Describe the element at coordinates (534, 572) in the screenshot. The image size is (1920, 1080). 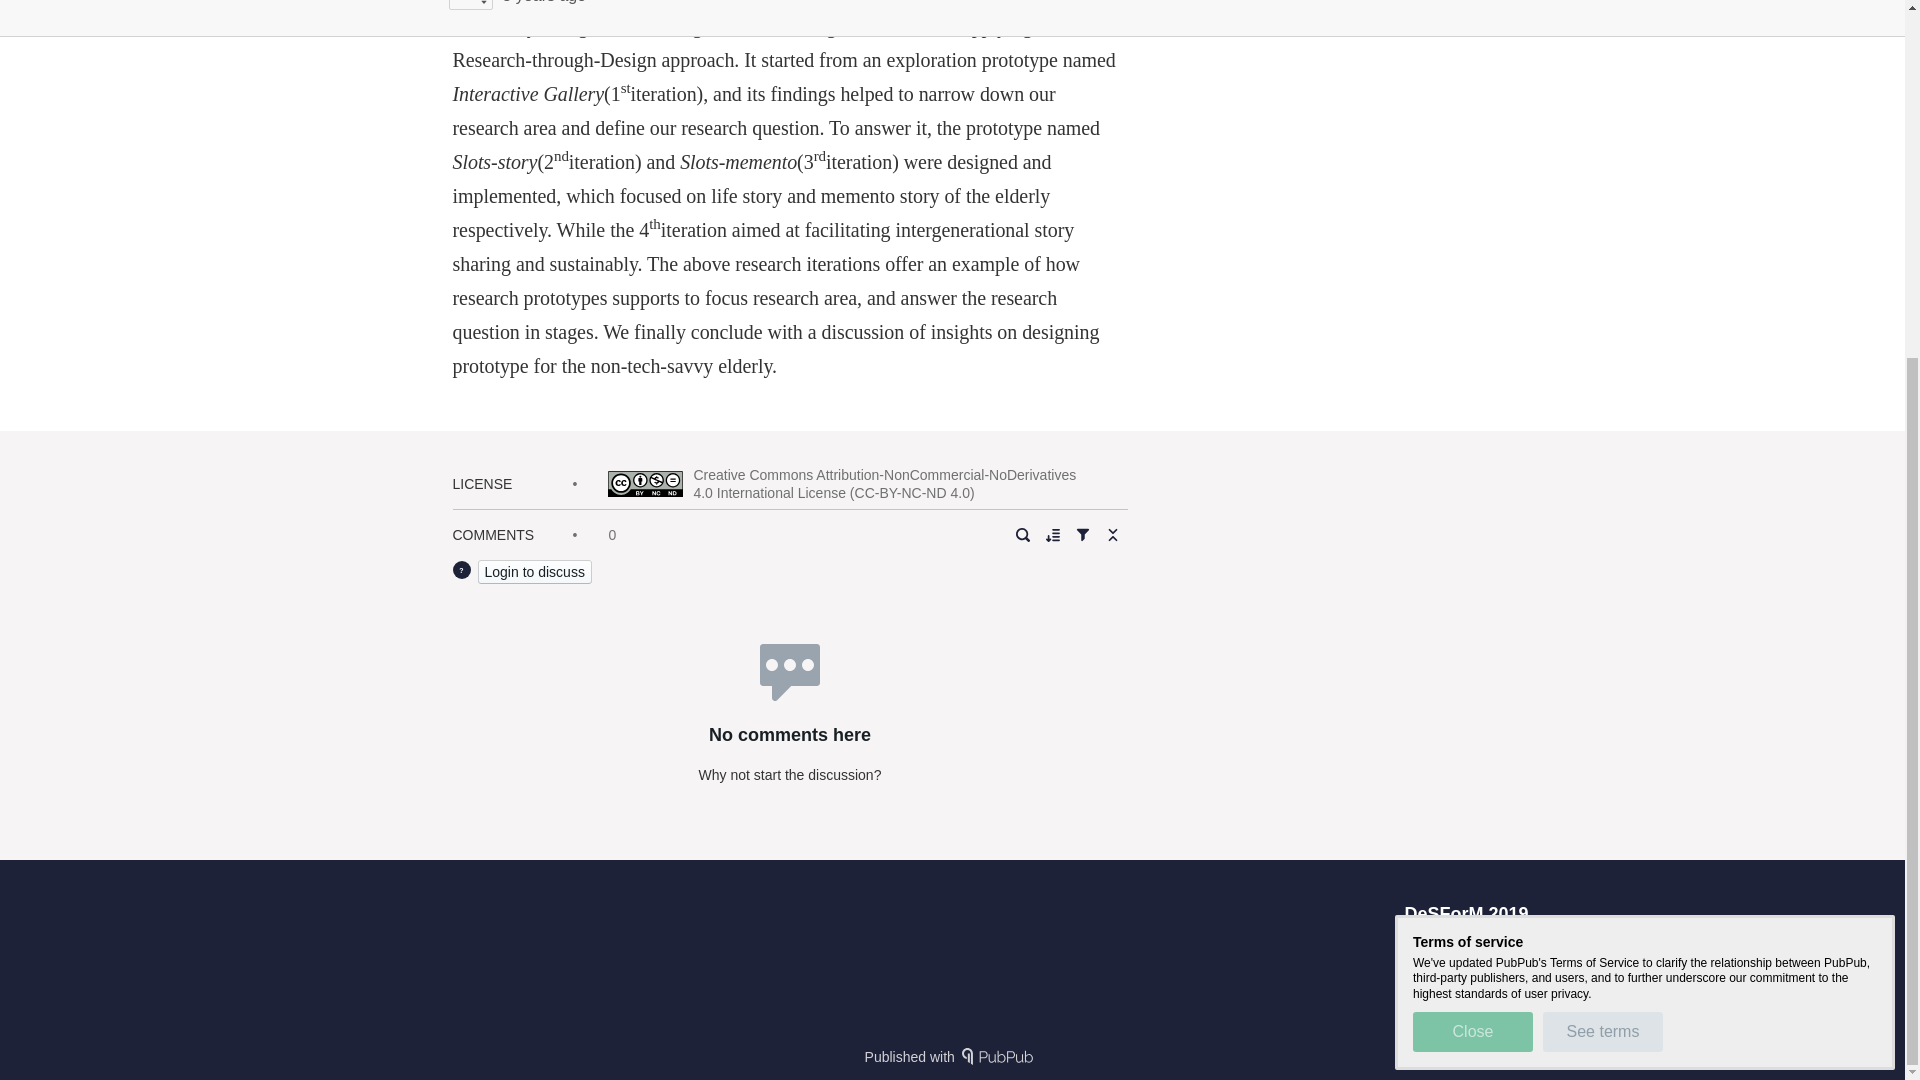
I see `Login to discuss` at that location.